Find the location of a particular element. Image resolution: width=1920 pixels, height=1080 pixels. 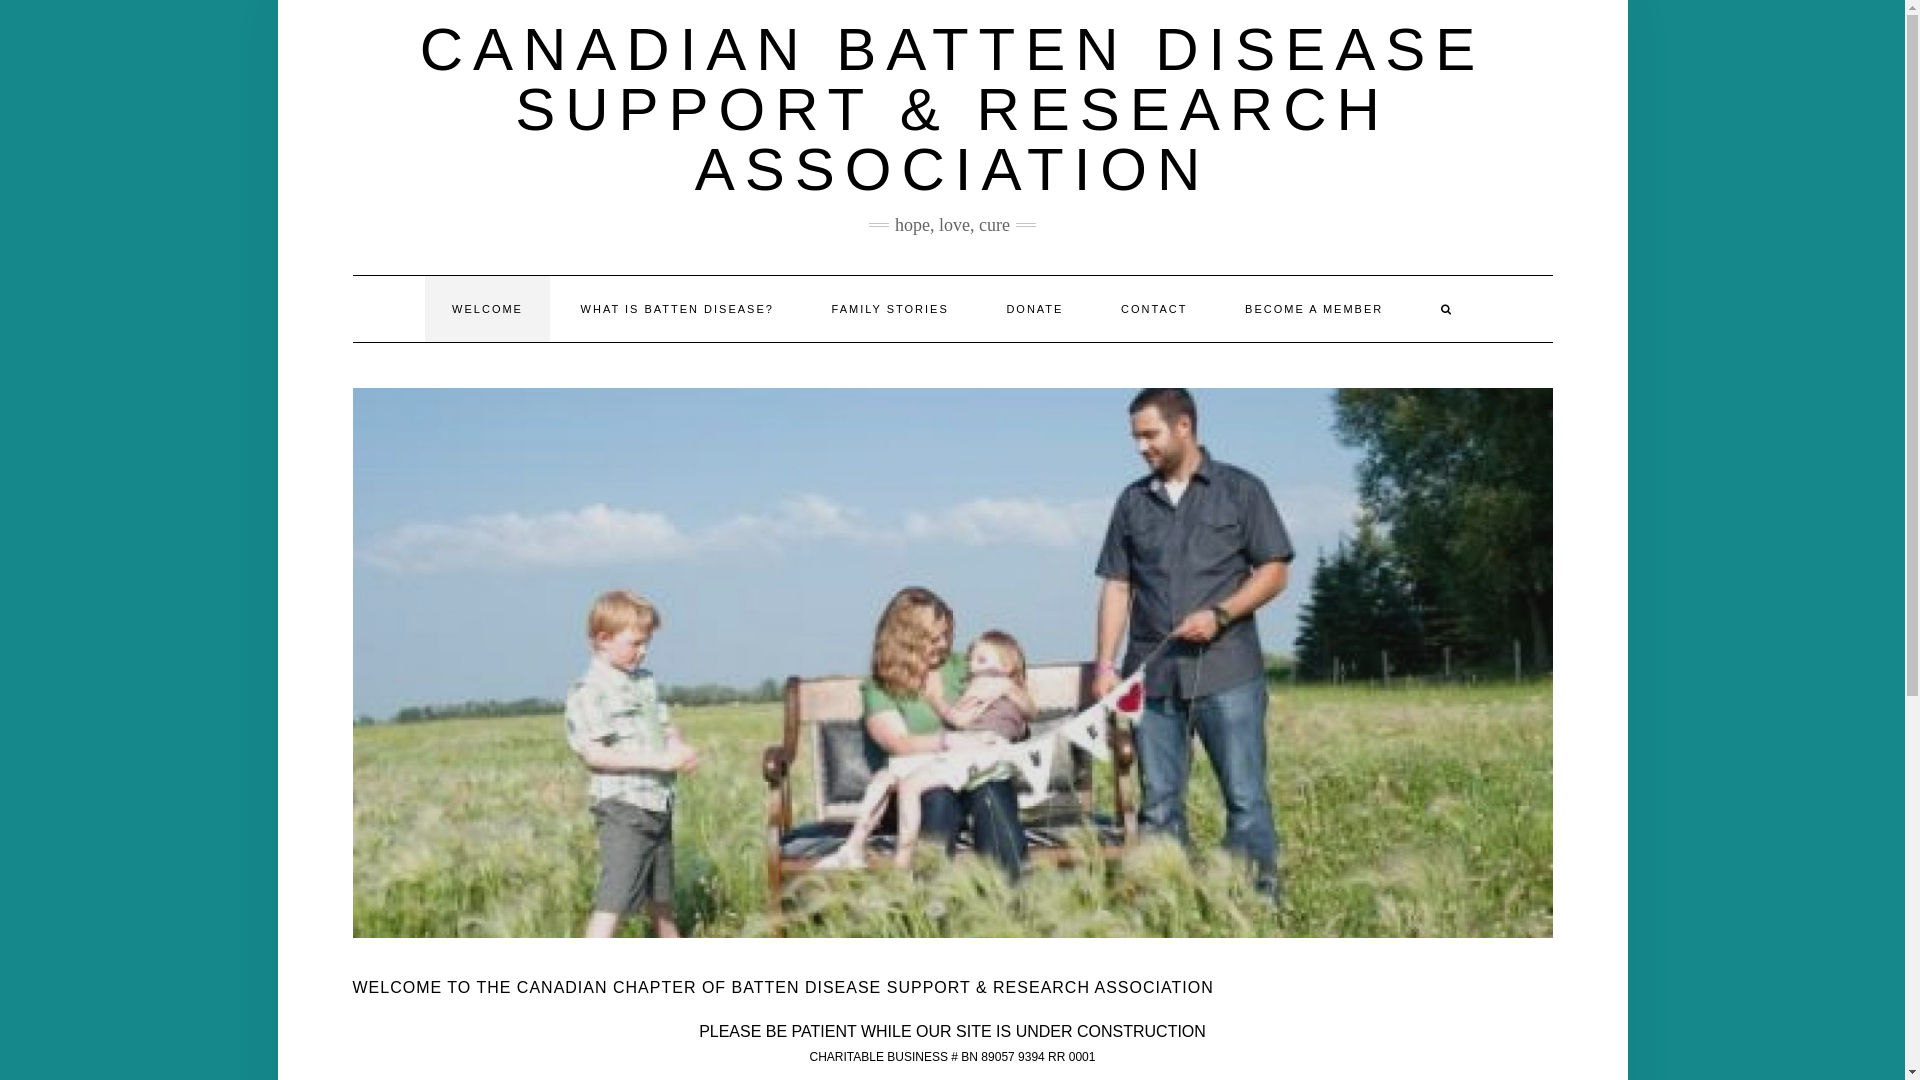

WELCOME is located at coordinates (488, 309).